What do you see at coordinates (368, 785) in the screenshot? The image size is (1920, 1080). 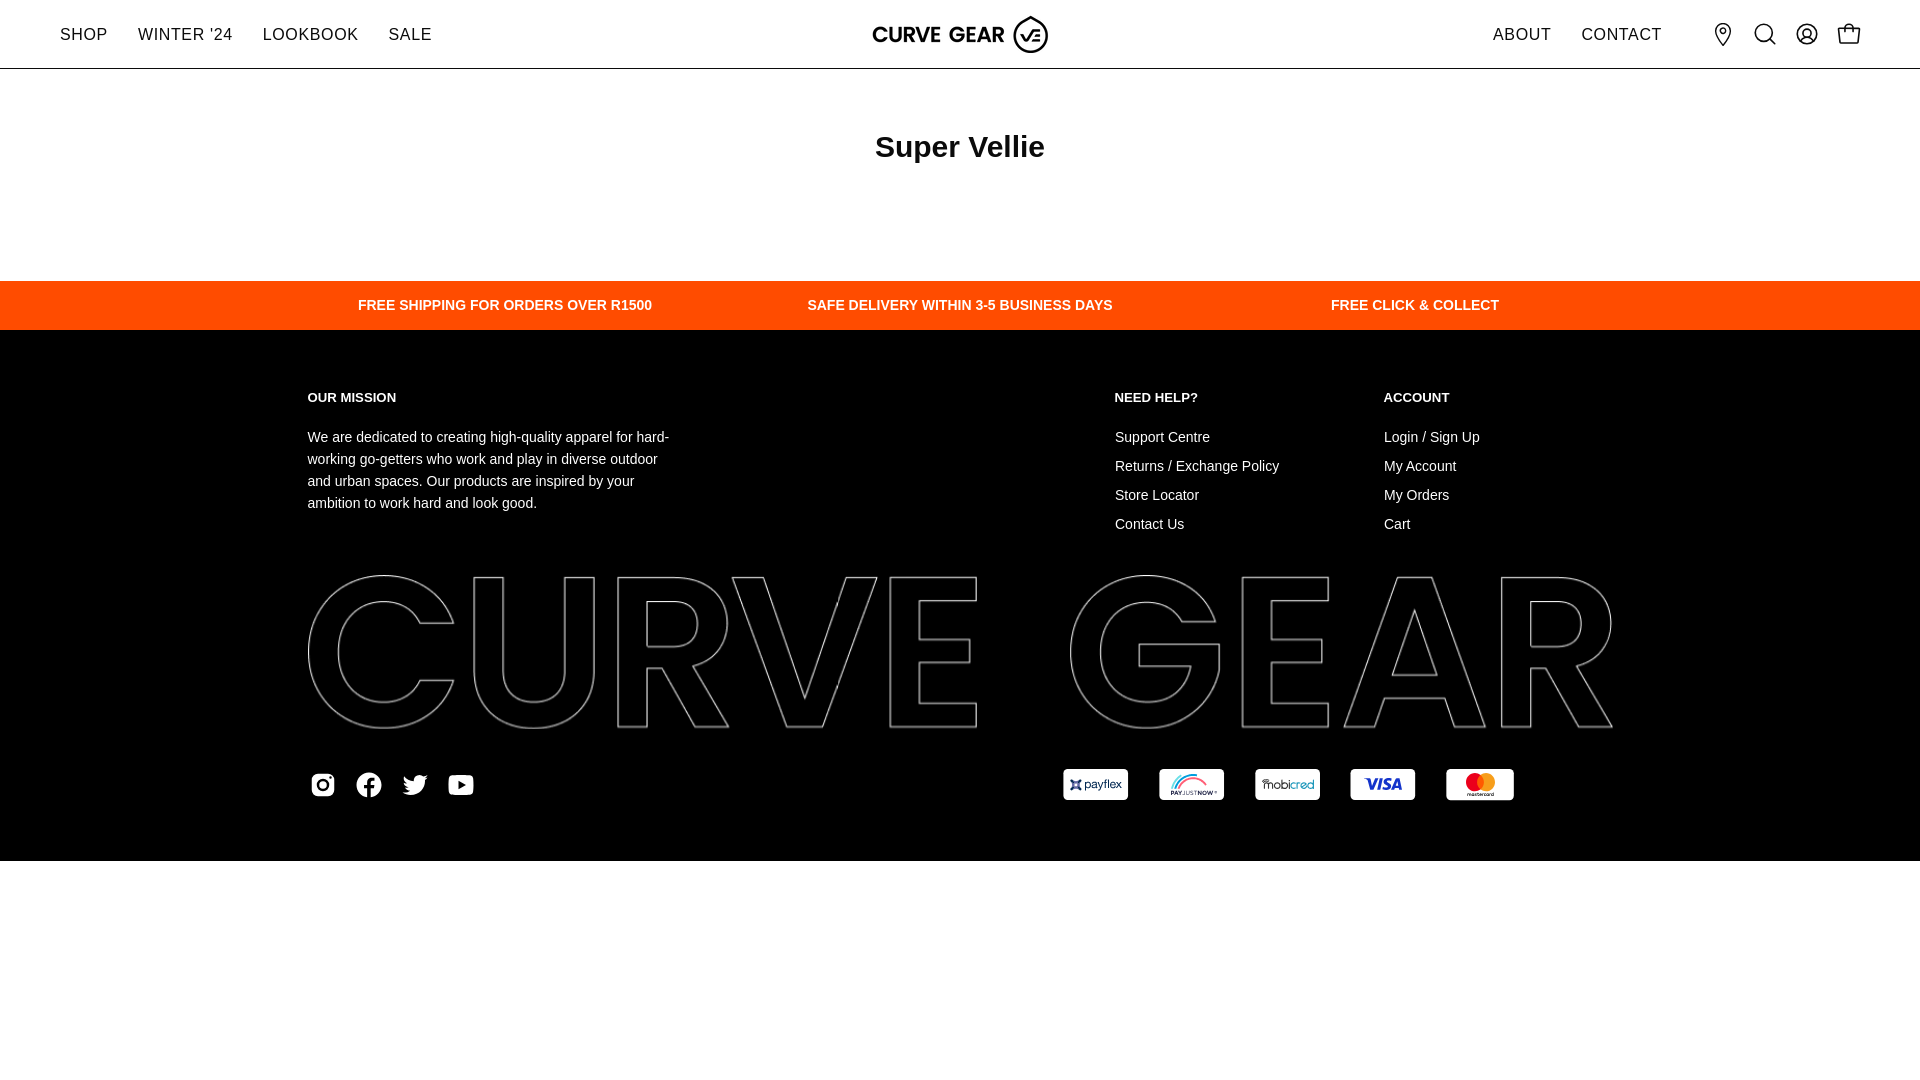 I see `View Curve Gear on Facebook` at bounding box center [368, 785].